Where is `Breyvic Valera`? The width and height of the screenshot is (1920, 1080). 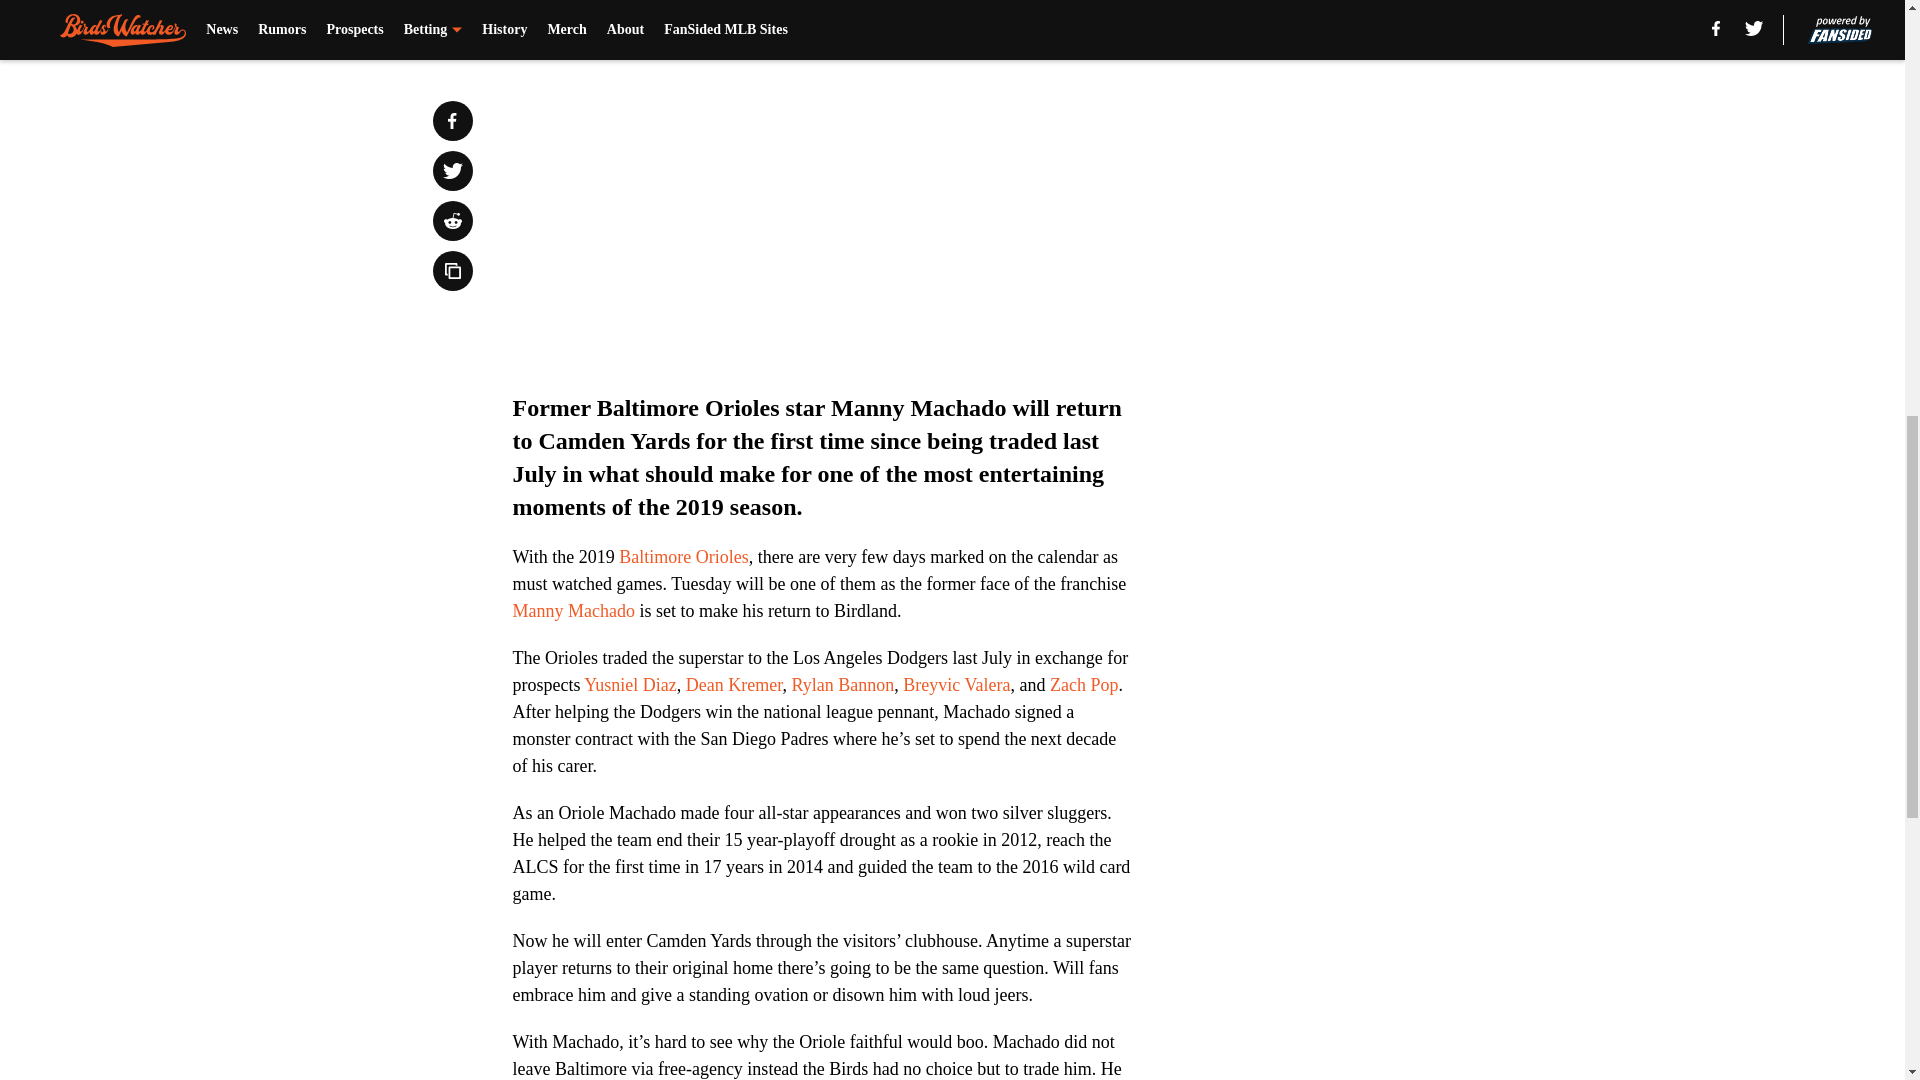 Breyvic Valera is located at coordinates (956, 685).